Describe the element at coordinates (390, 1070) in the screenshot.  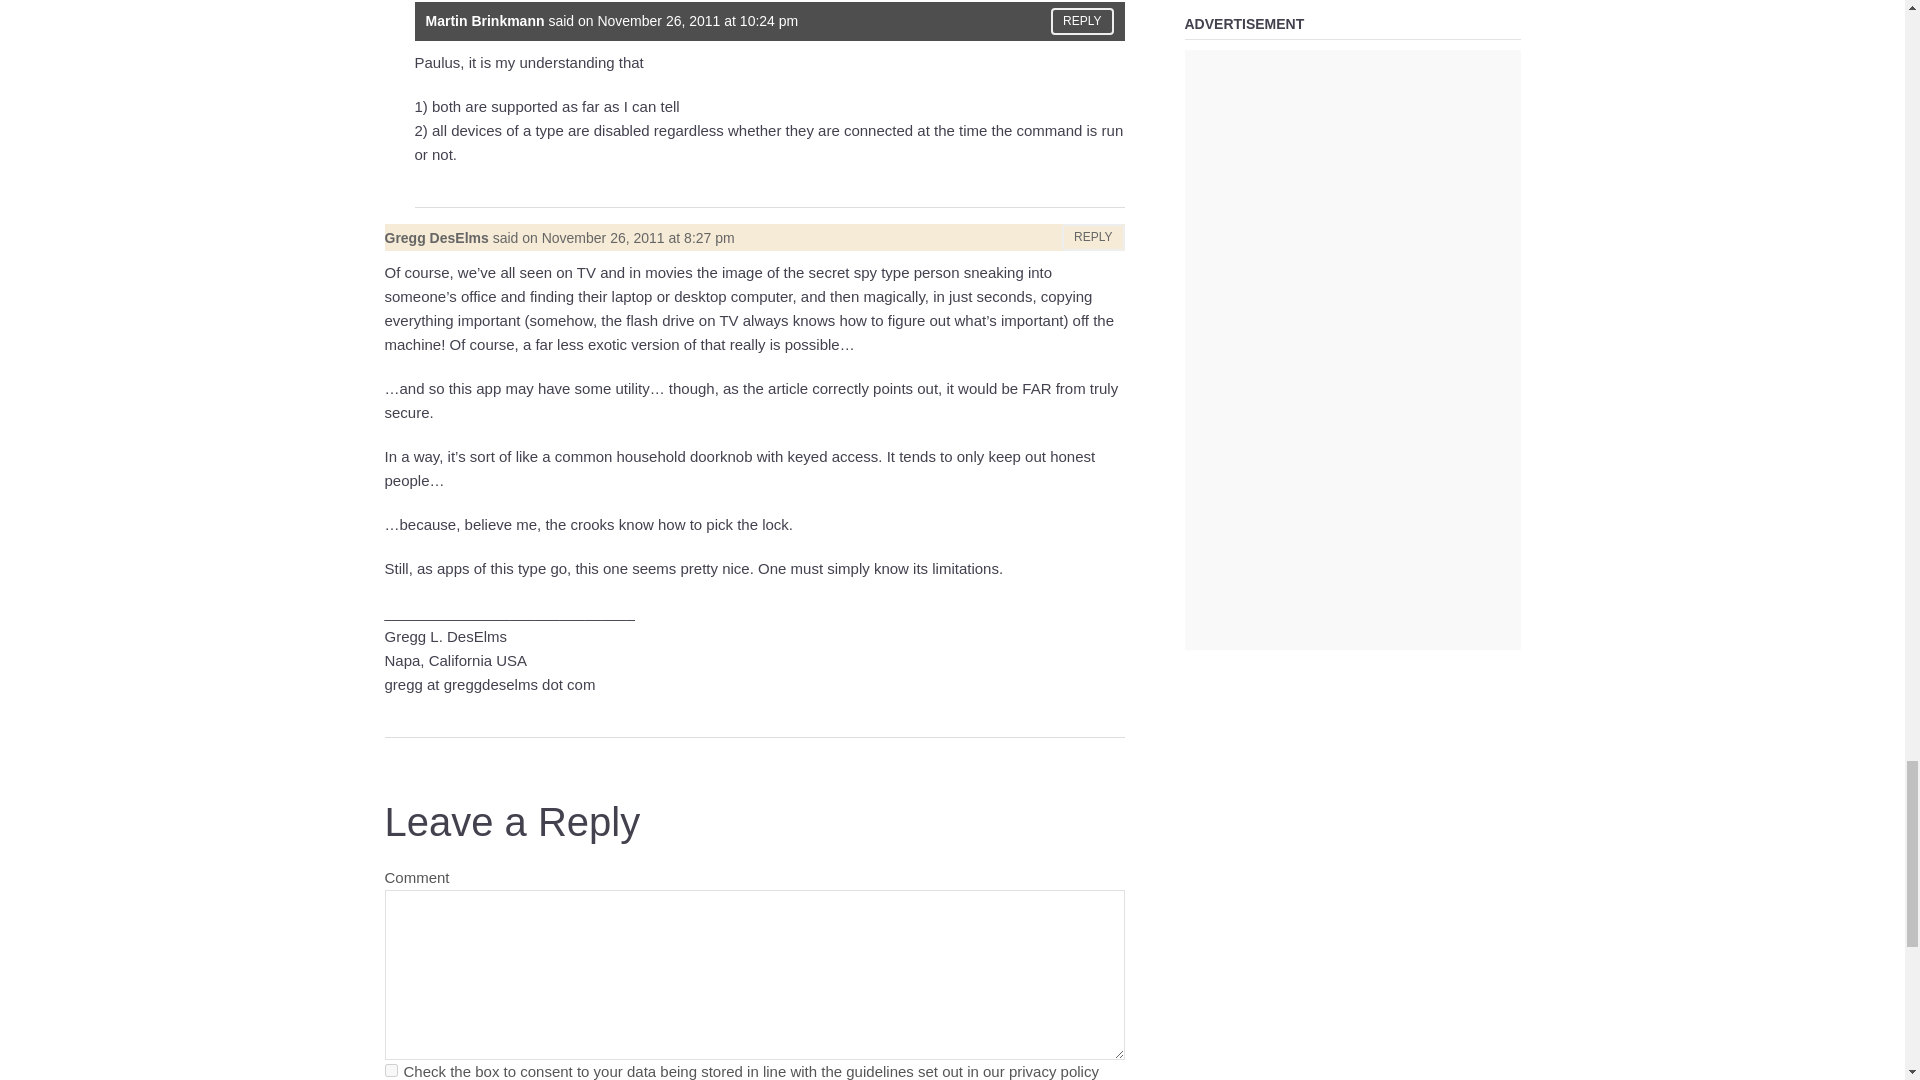
I see `privacy-key` at that location.